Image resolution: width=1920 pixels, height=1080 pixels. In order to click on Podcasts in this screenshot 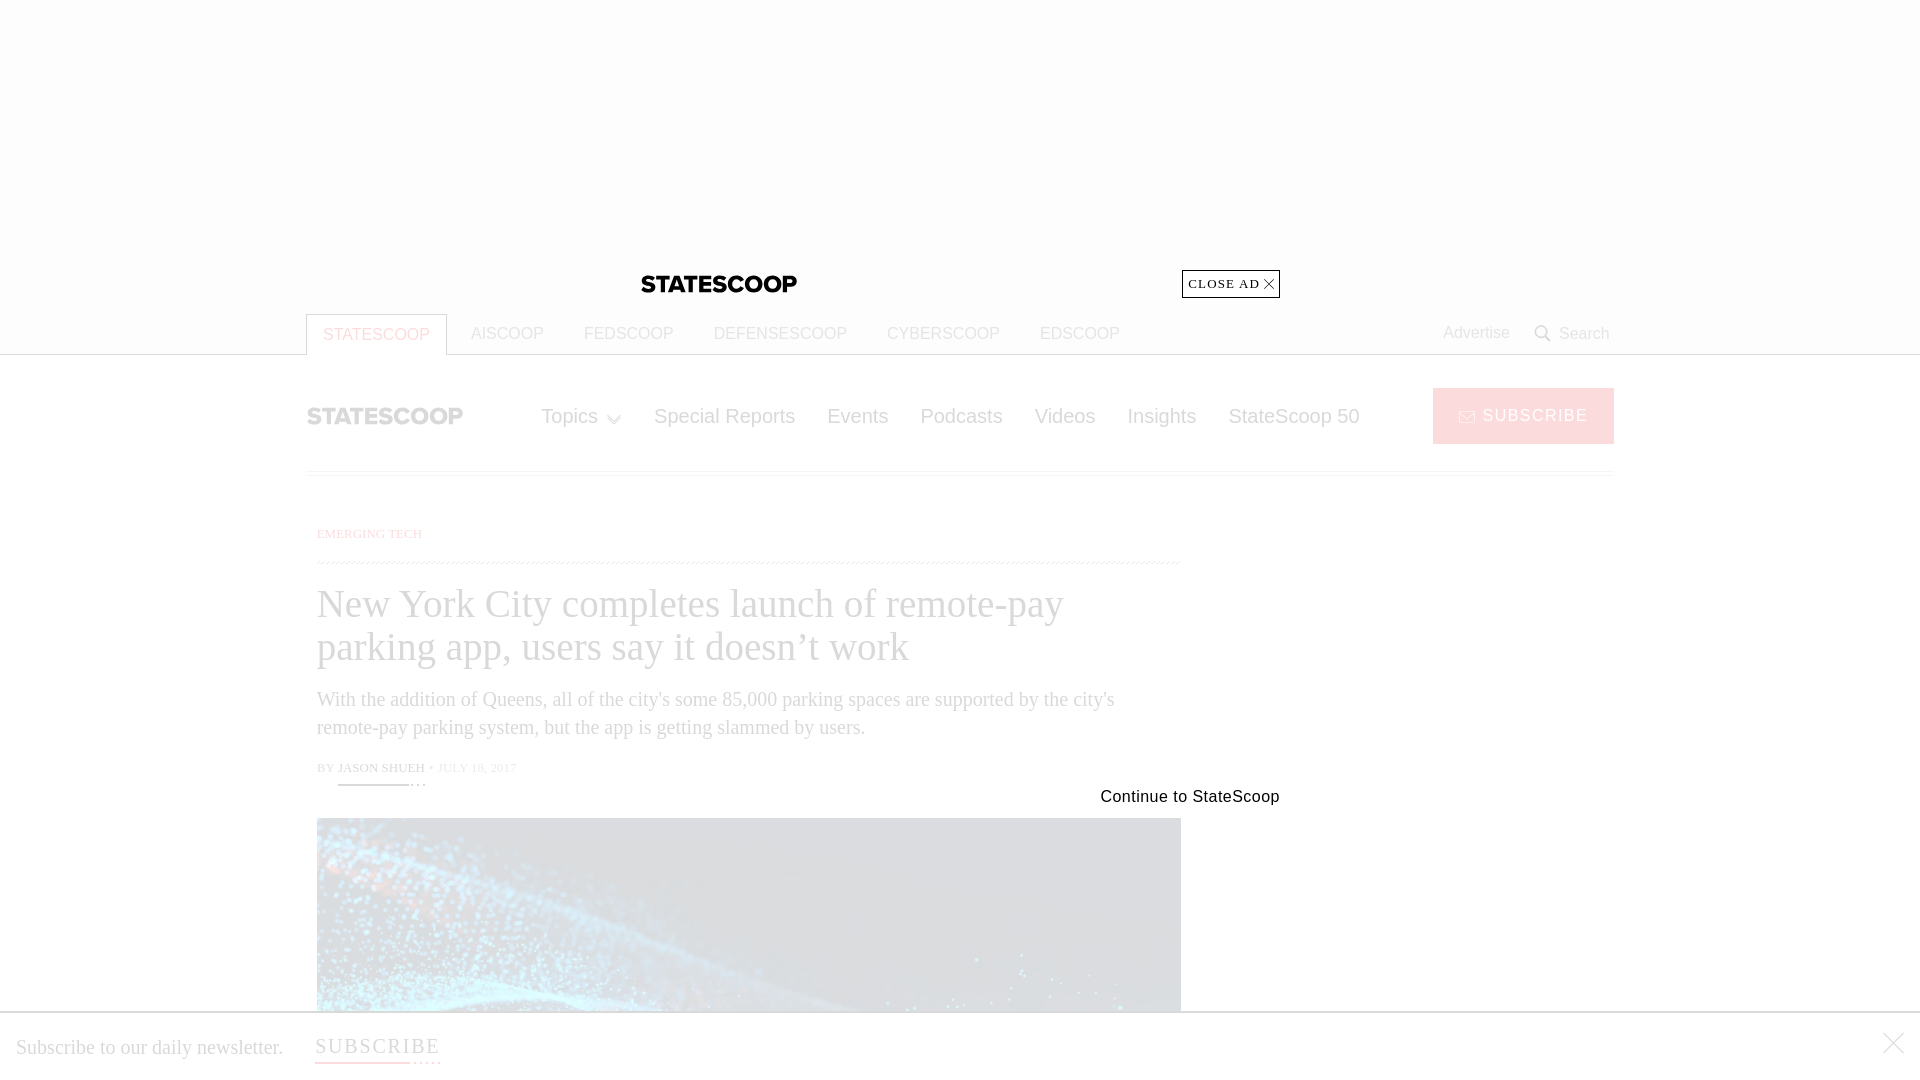, I will do `click(960, 415)`.